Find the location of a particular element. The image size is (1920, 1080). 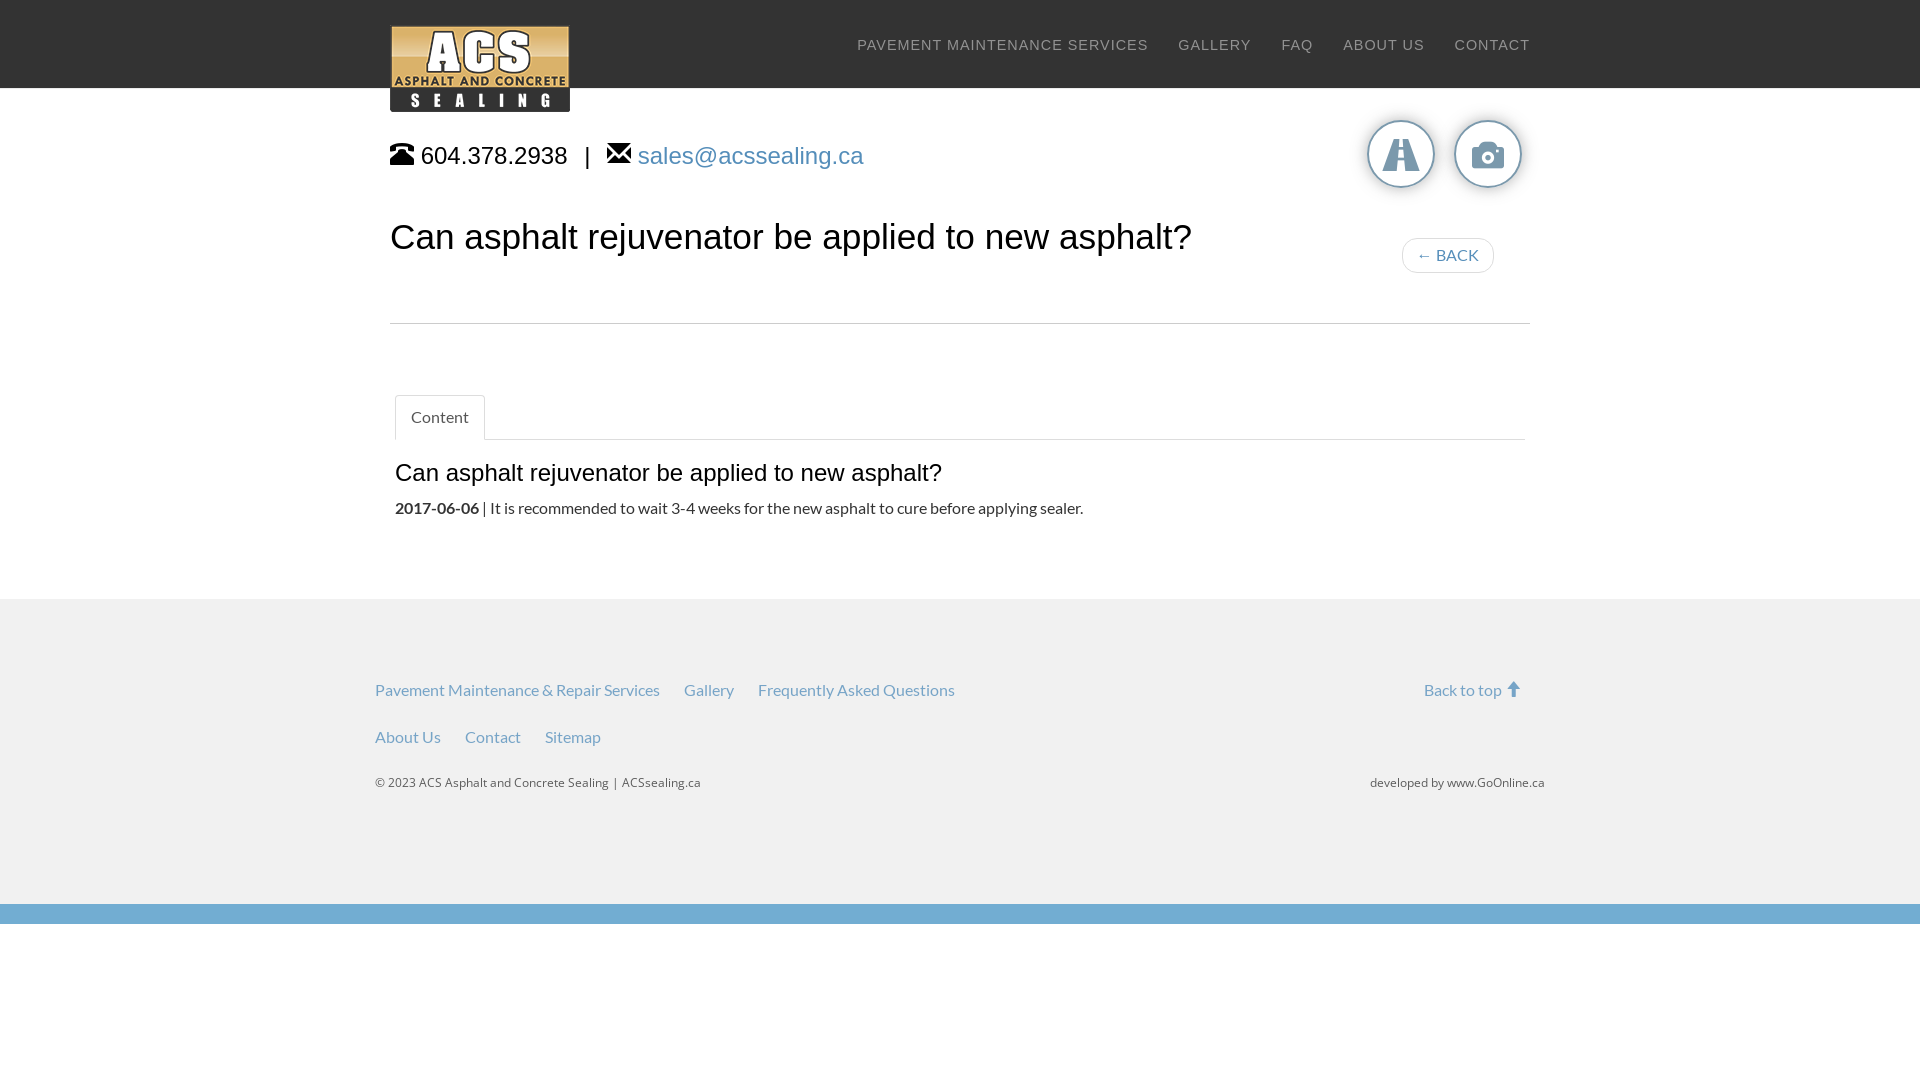

PAVEMENT MAINTENANCE SERVICES is located at coordinates (1002, 45).